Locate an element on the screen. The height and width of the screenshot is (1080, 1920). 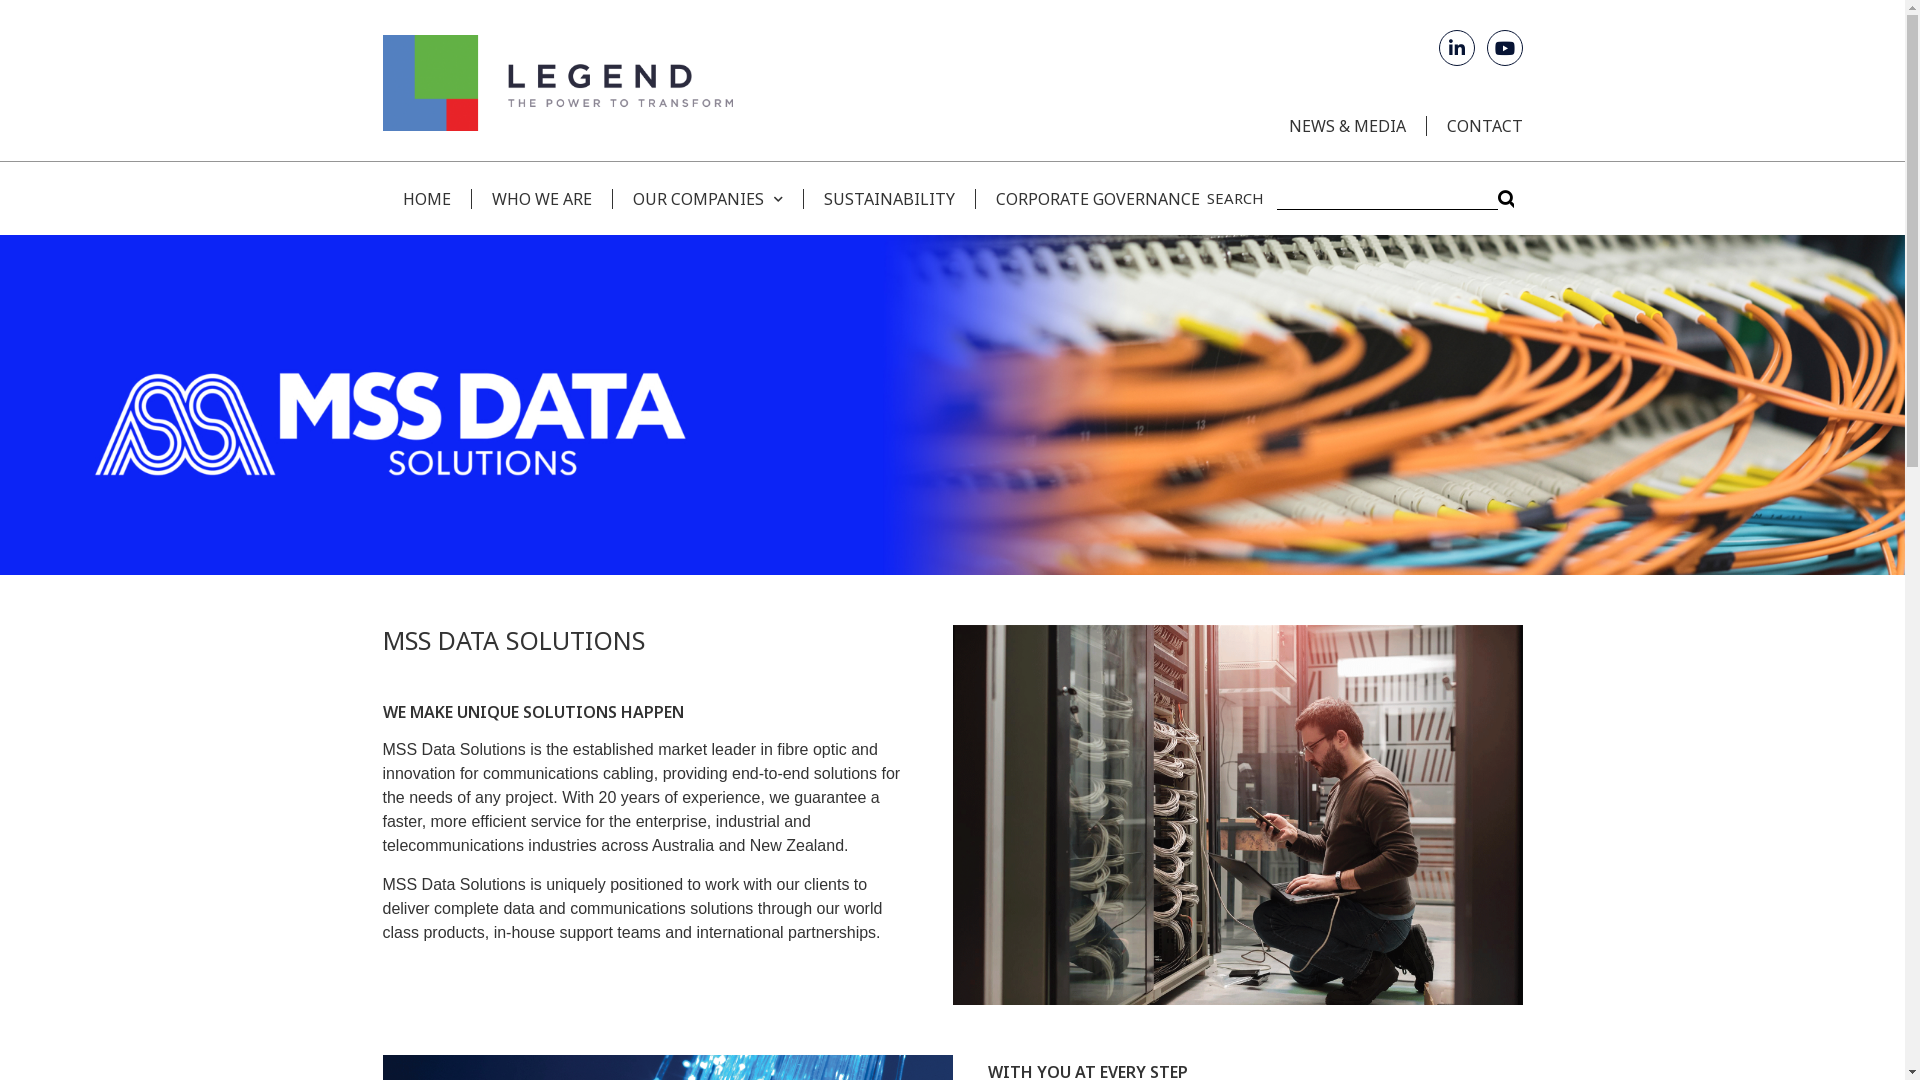
WHO WE ARE is located at coordinates (540, 198).